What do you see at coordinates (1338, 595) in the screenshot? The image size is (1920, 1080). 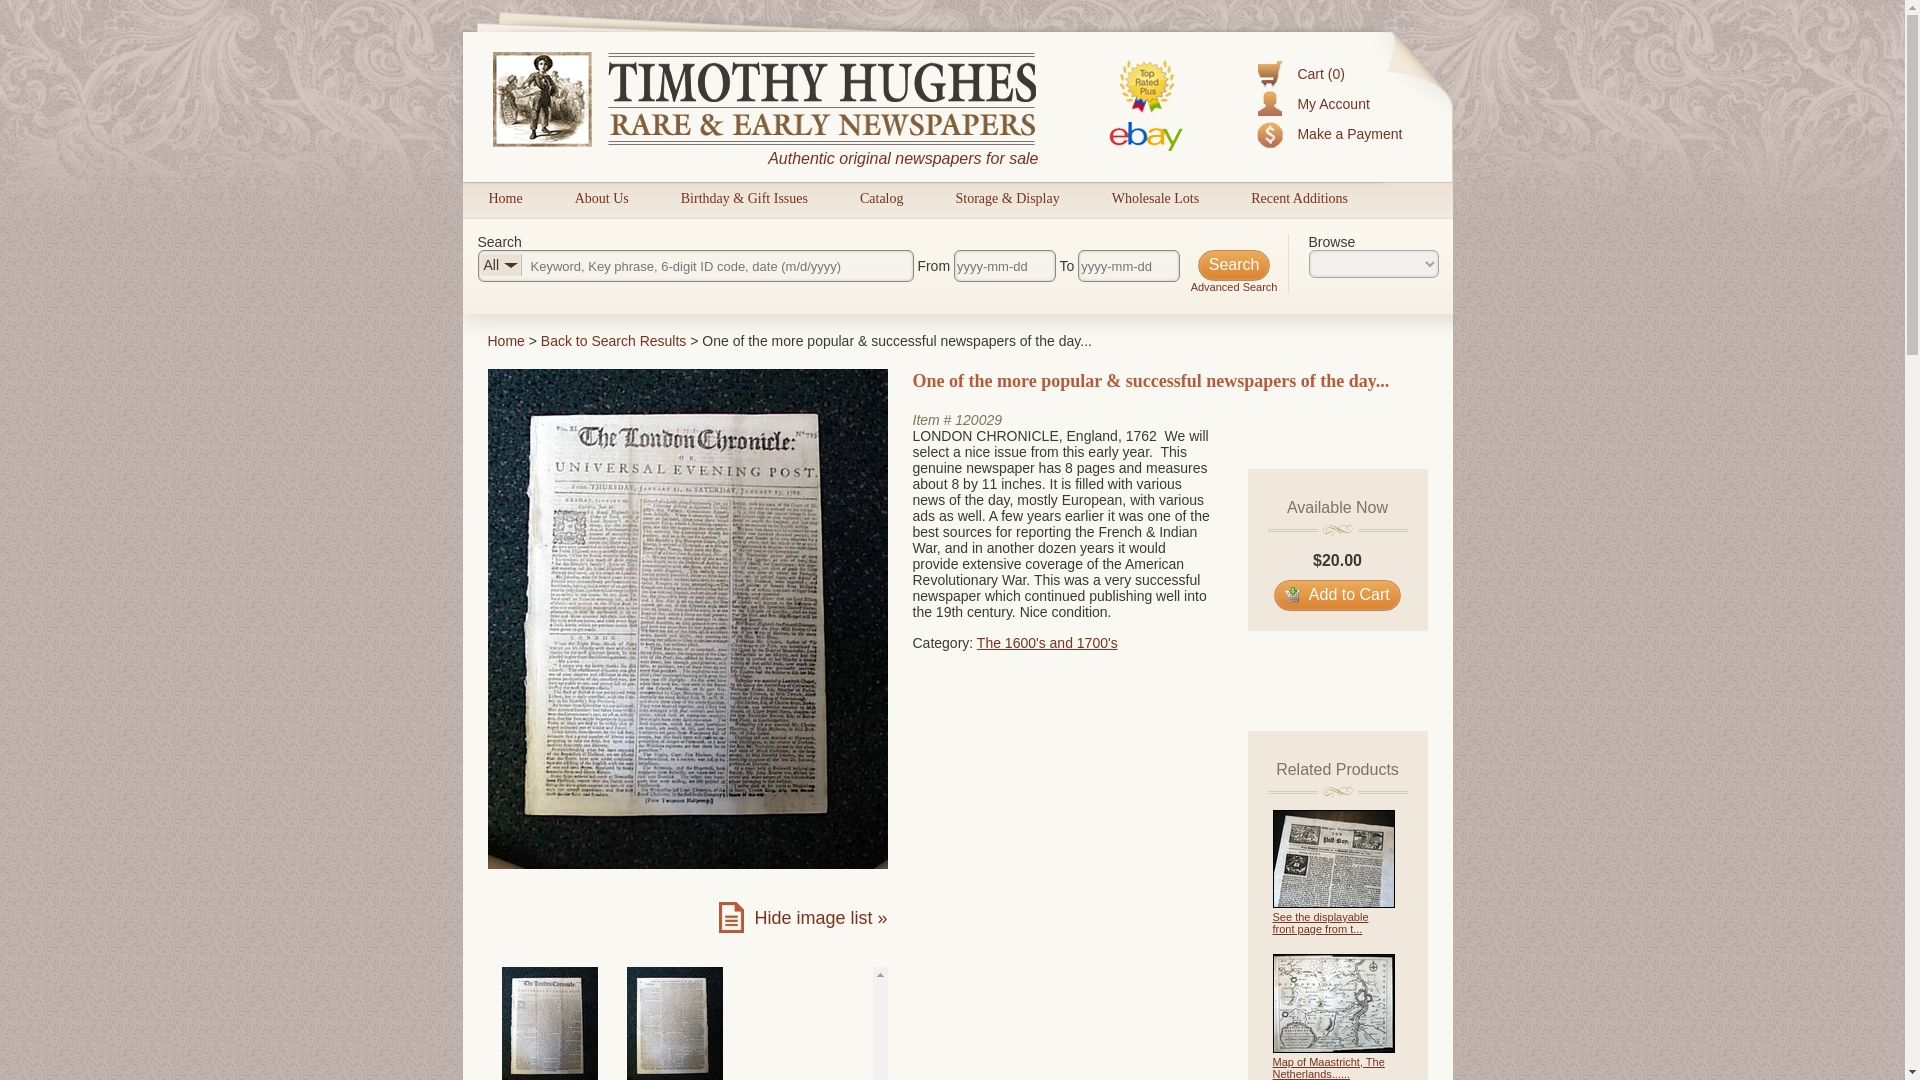 I see `Add to Cart` at bounding box center [1338, 595].